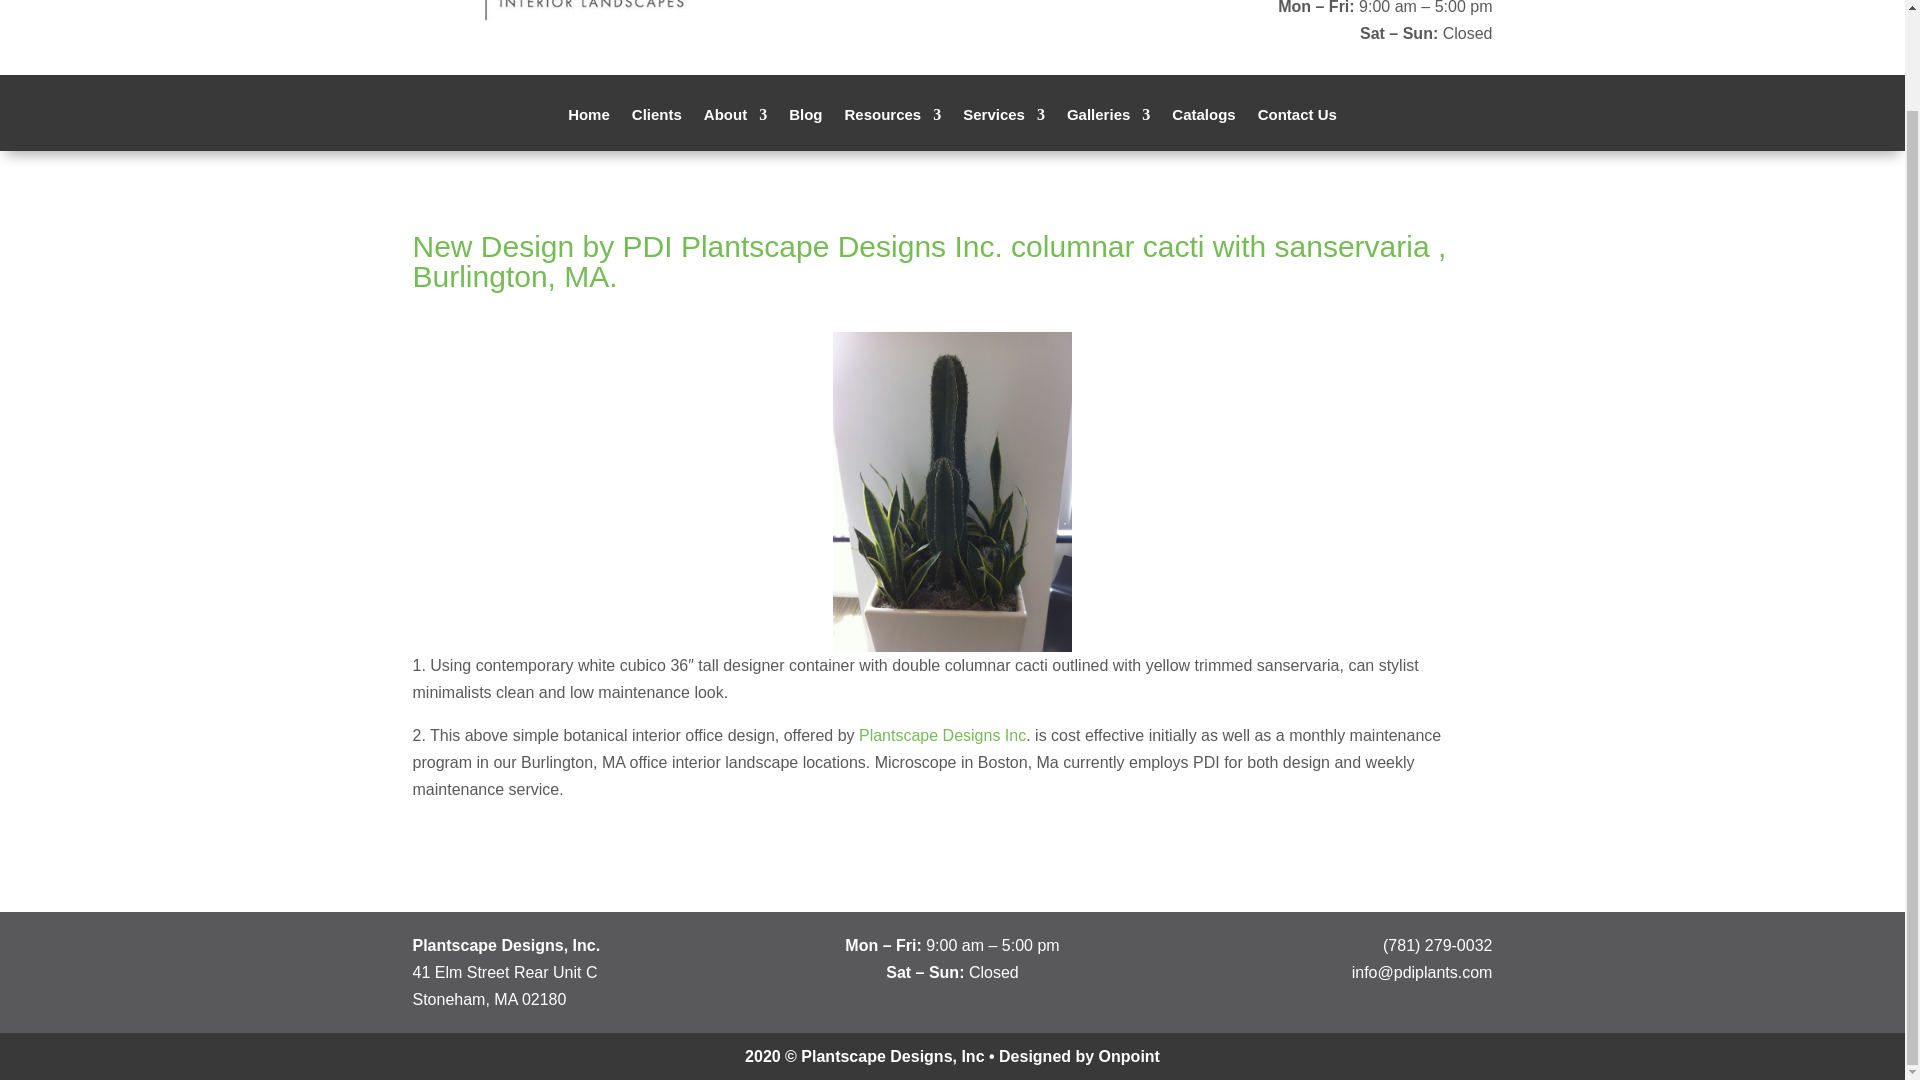 The width and height of the screenshot is (1920, 1080). What do you see at coordinates (735, 130) in the screenshot?
I see `About` at bounding box center [735, 130].